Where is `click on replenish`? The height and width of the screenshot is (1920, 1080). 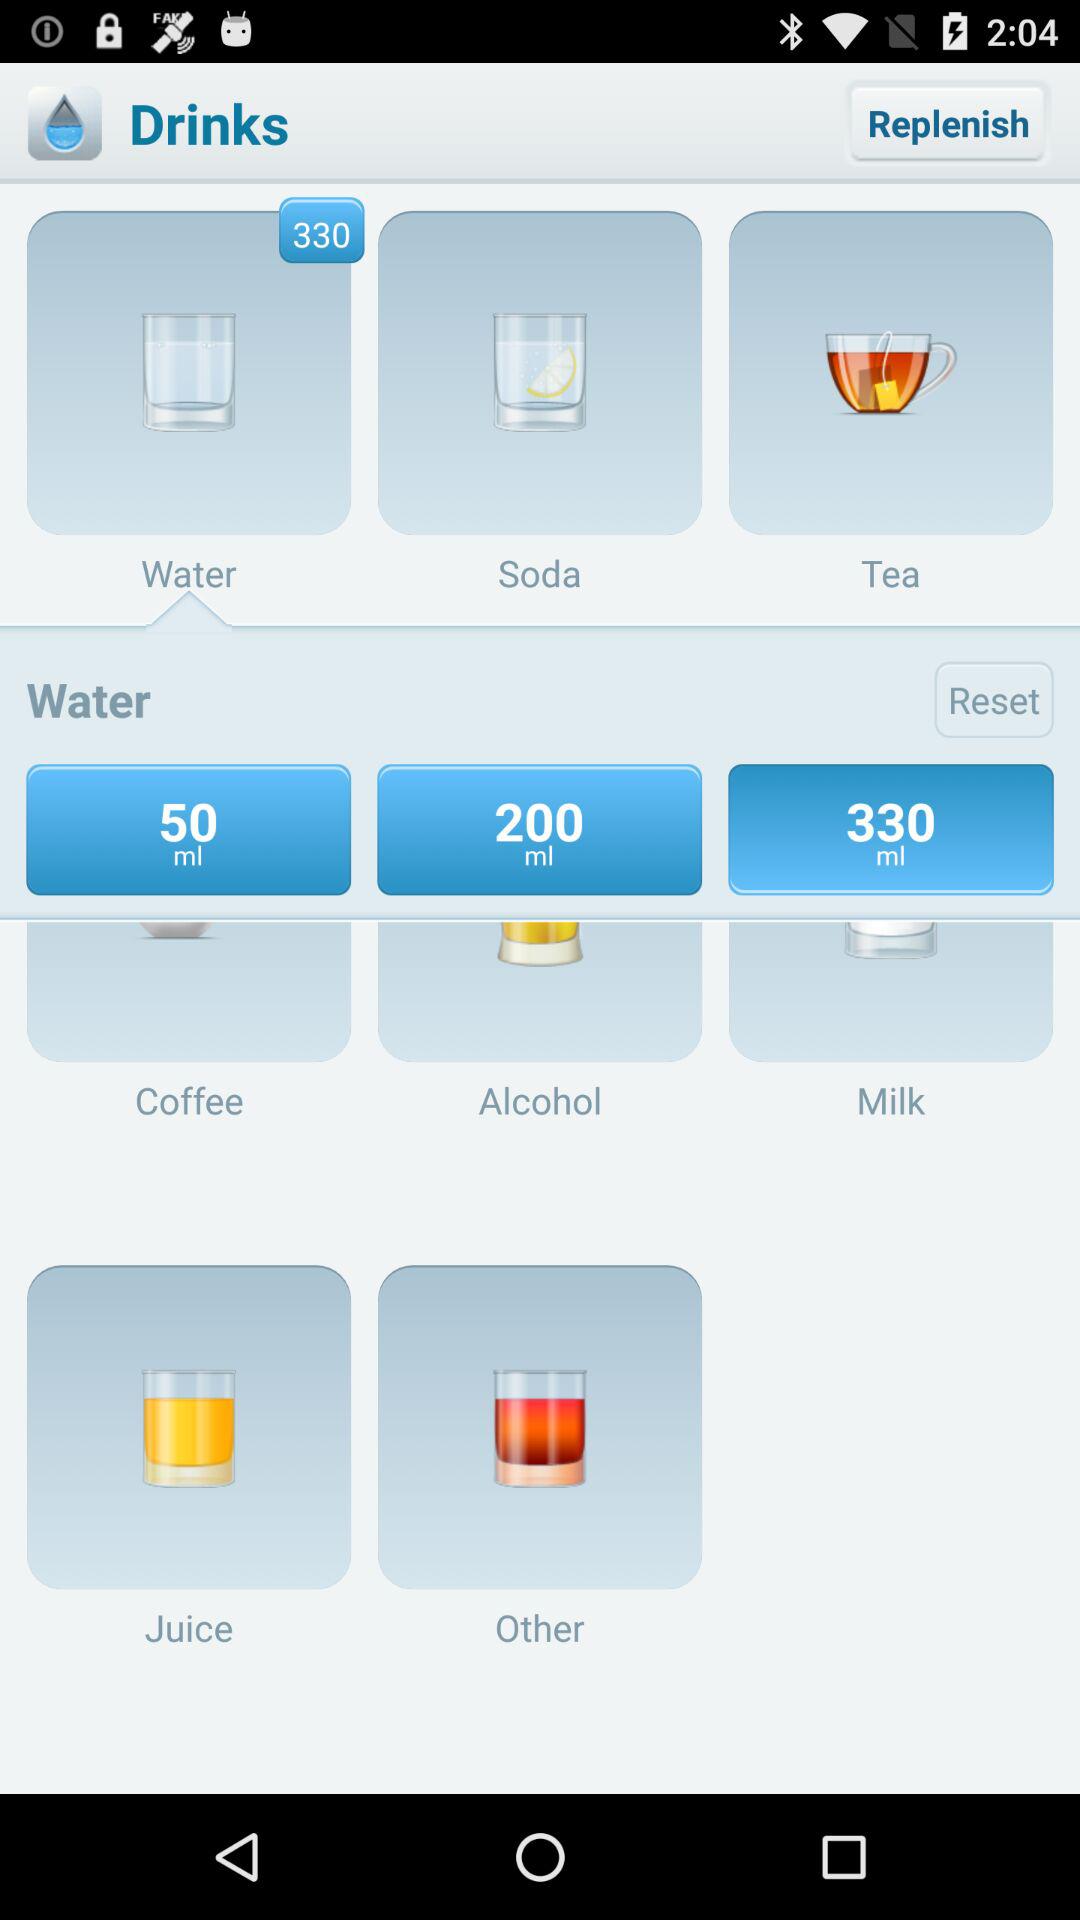
click on replenish is located at coordinates (948, 122).